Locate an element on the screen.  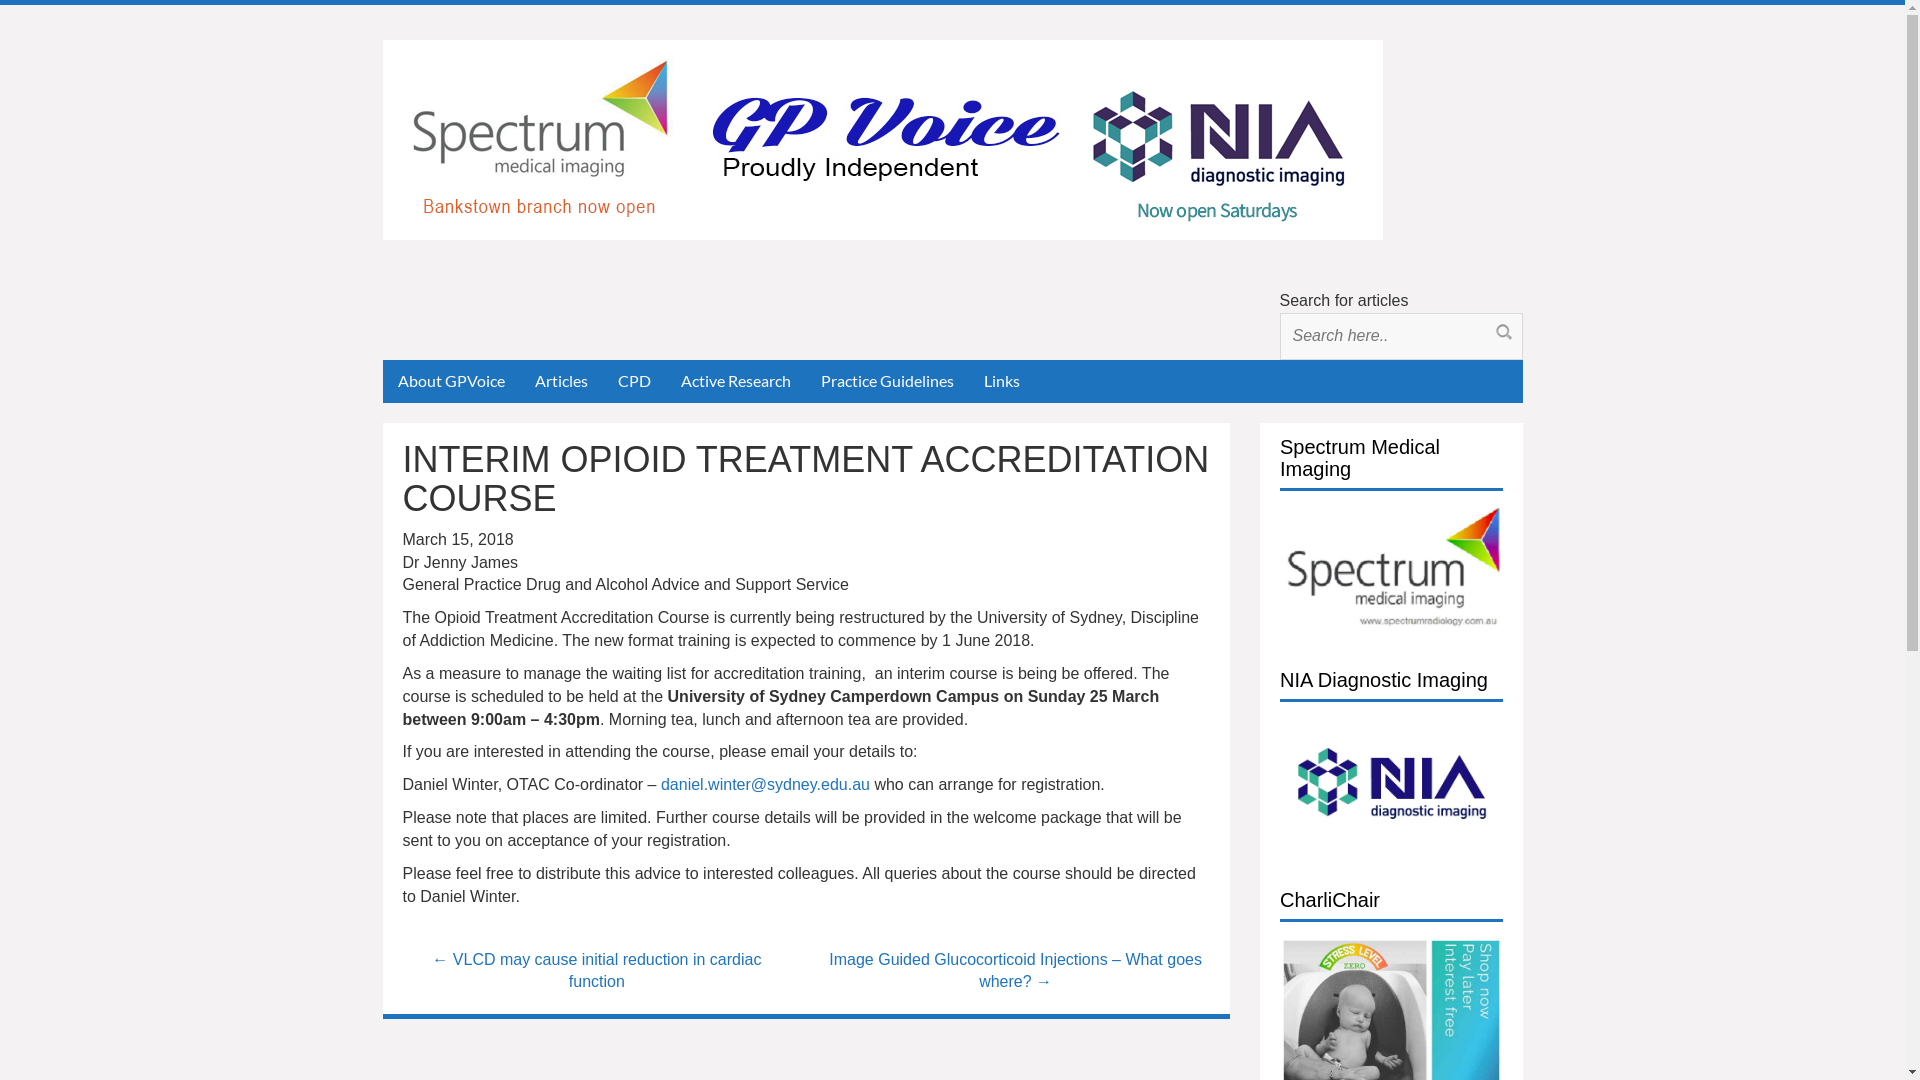
Active Research is located at coordinates (736, 382).